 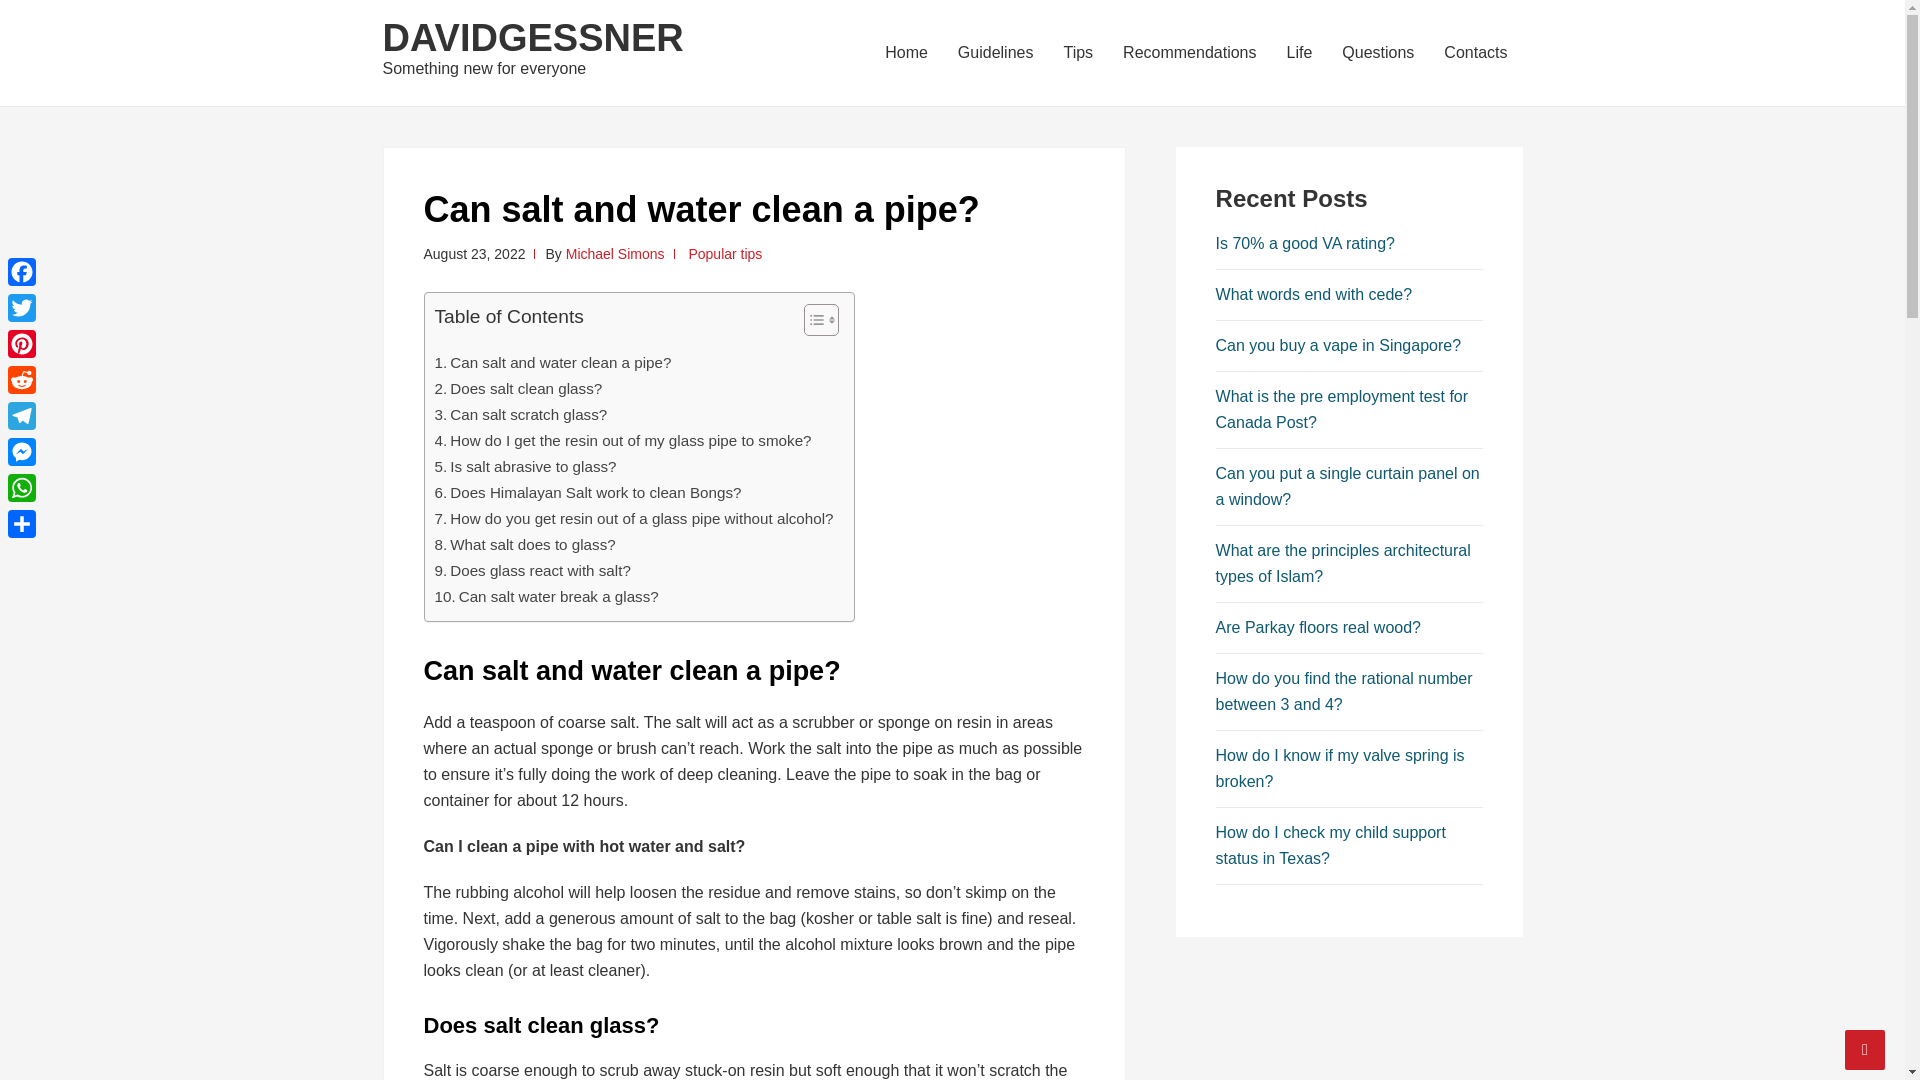 I want to click on Are Parkay floors real wood?, so click(x=1318, y=627).